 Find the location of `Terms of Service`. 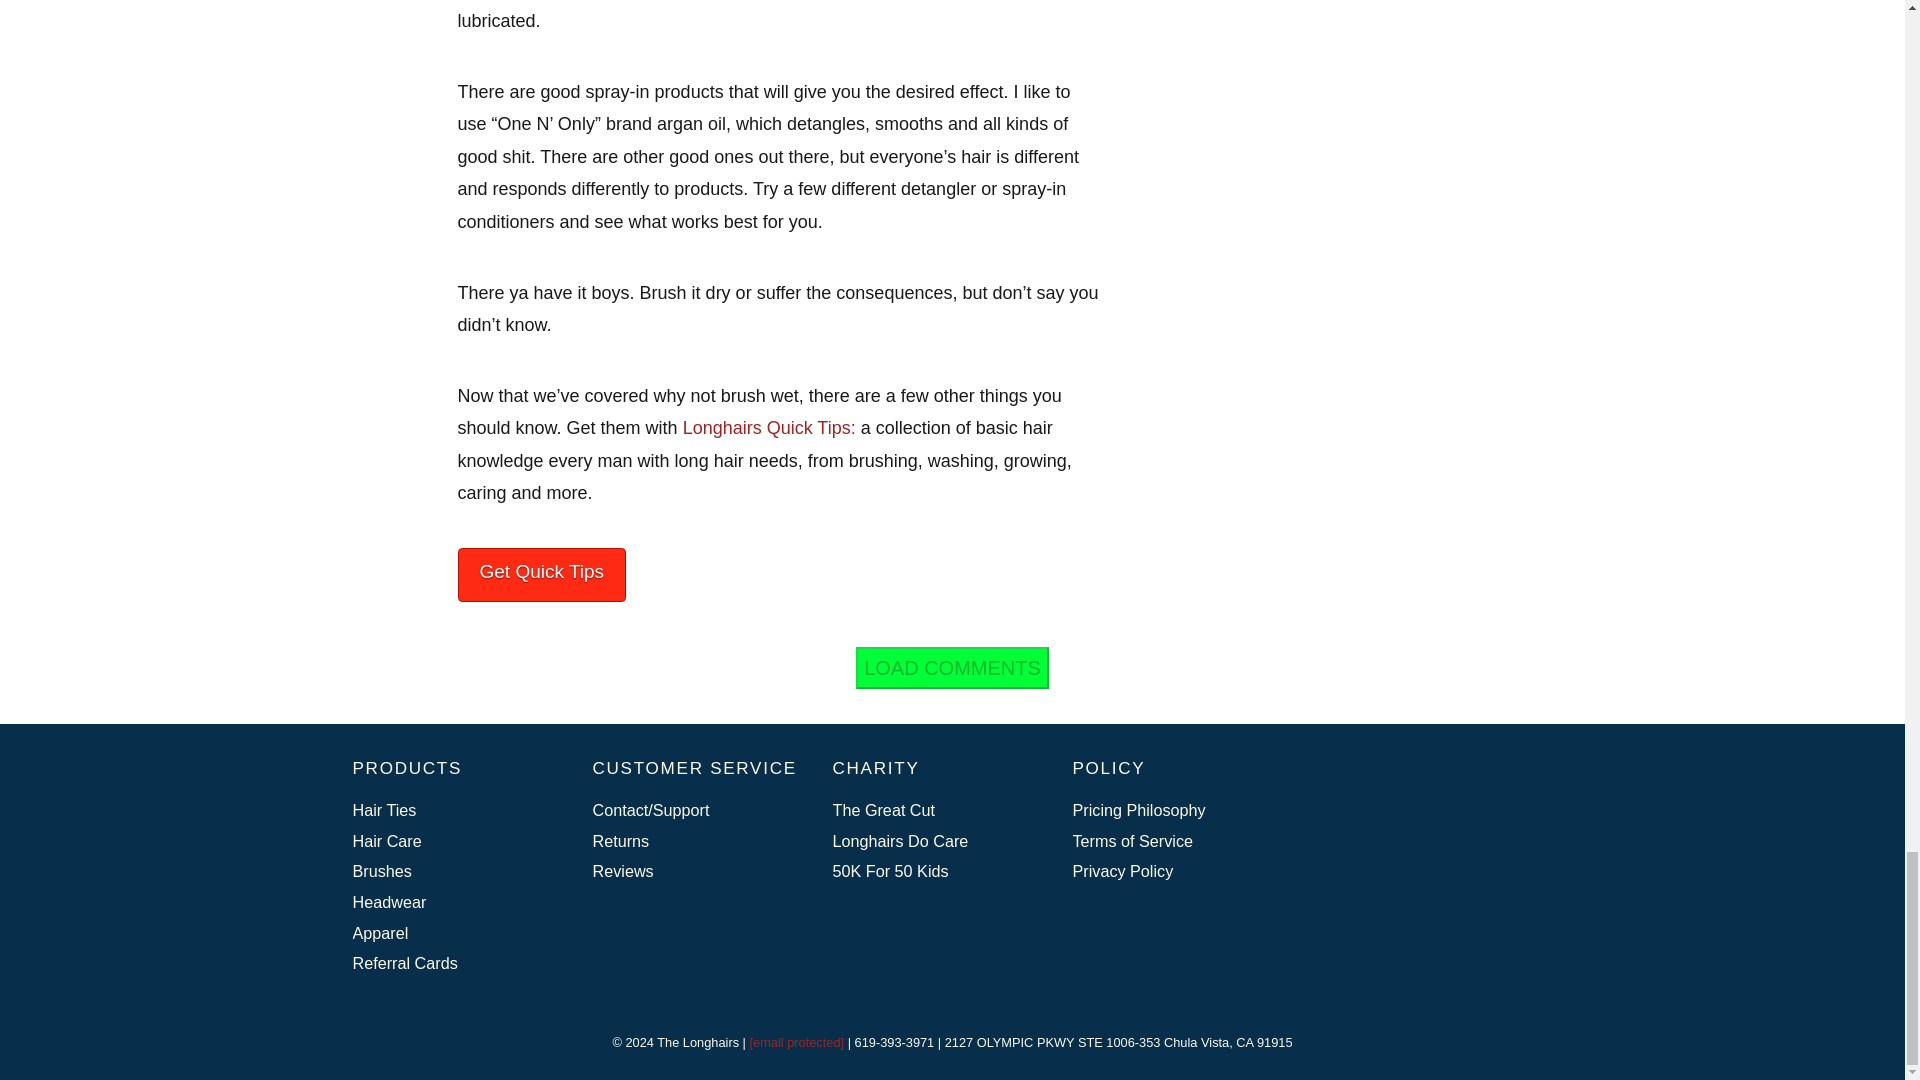

Terms of Service is located at coordinates (1174, 842).